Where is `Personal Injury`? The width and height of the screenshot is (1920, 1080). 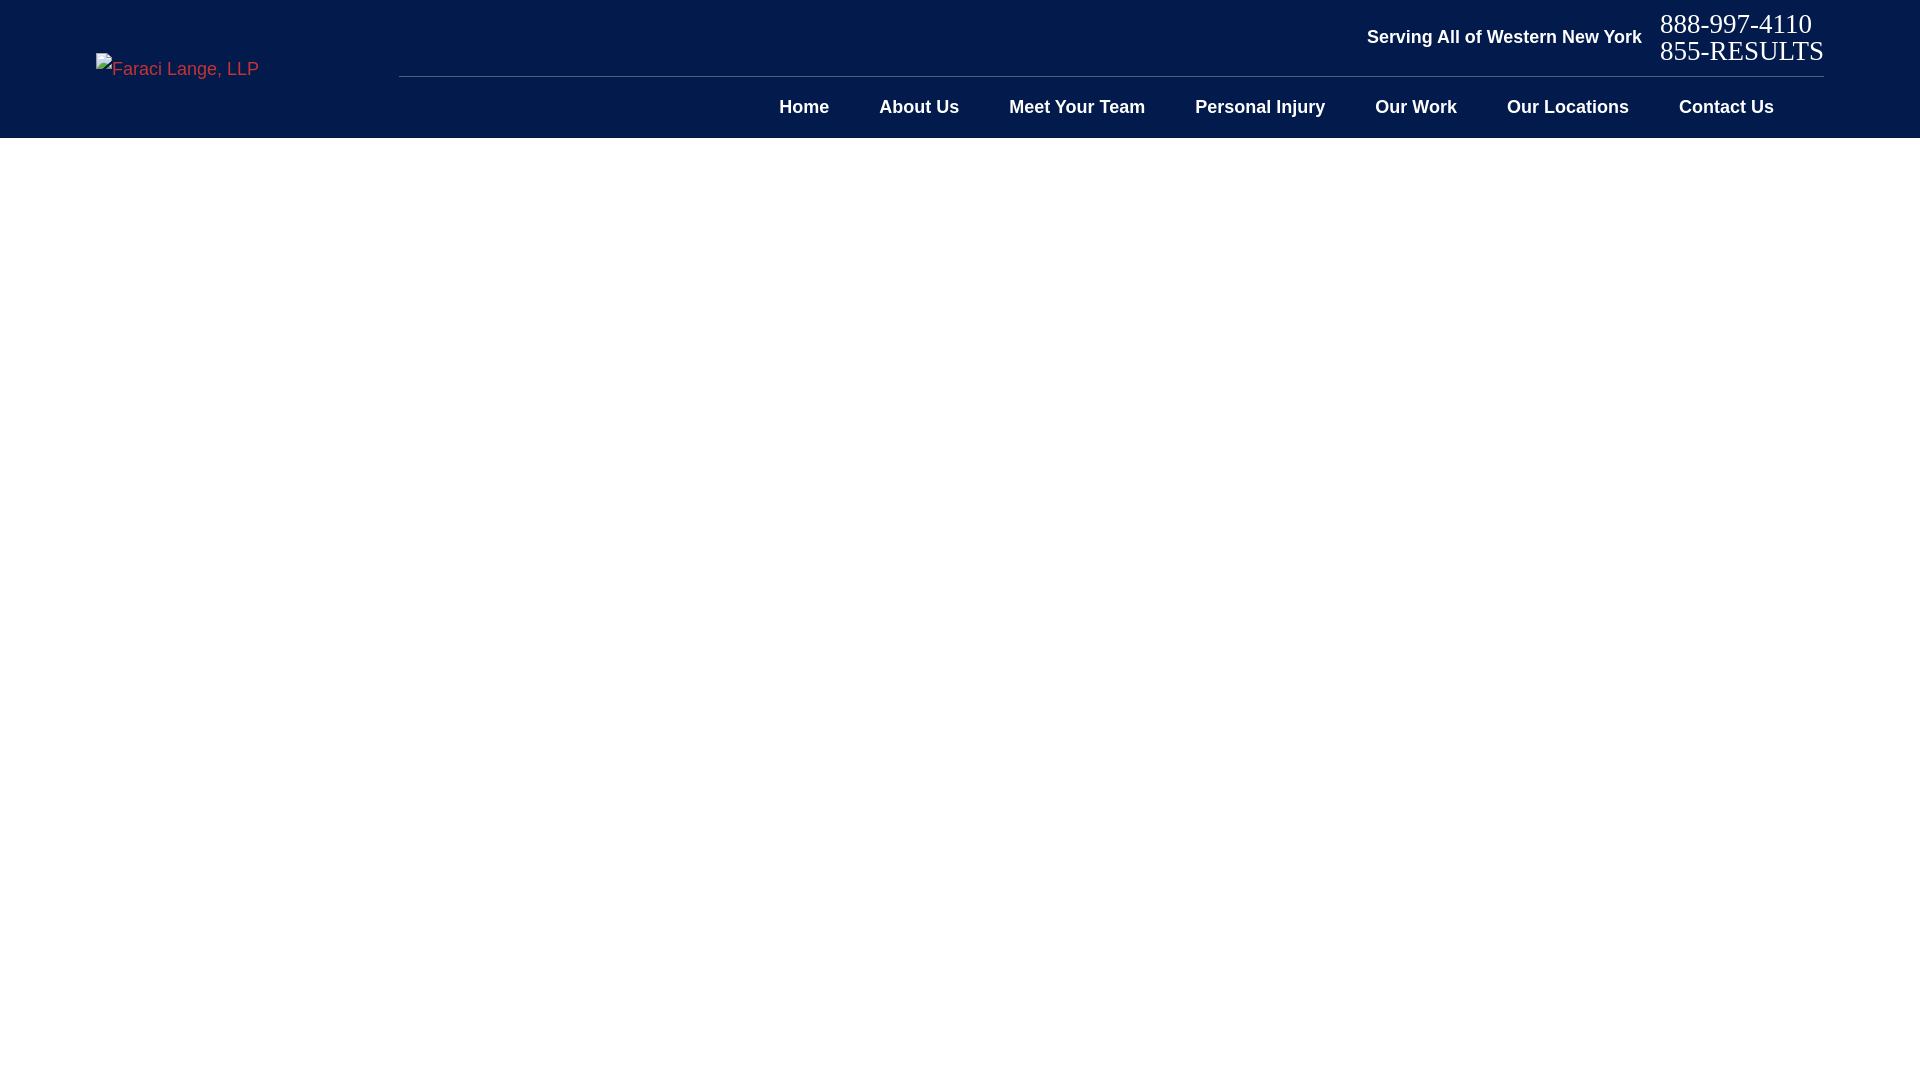 Personal Injury is located at coordinates (1259, 107).